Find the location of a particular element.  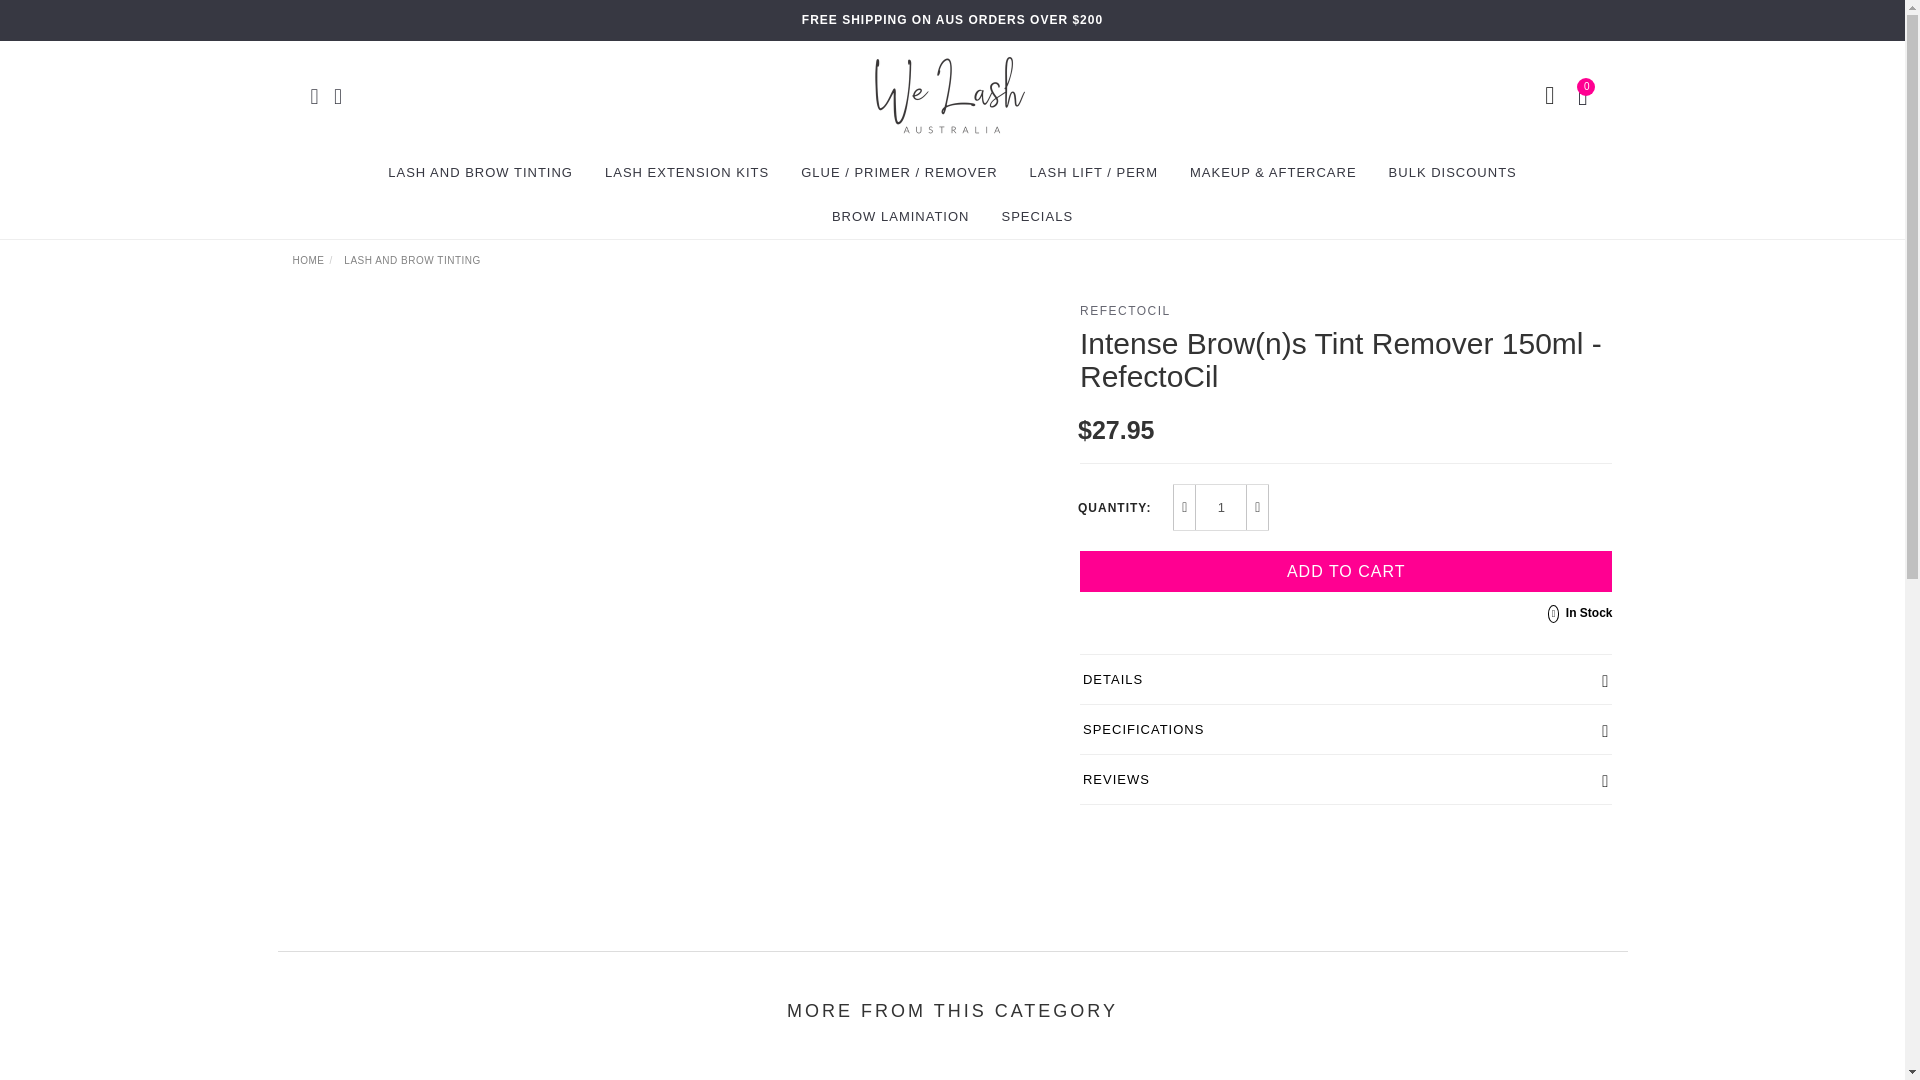

RefectoCil is located at coordinates (1125, 310).